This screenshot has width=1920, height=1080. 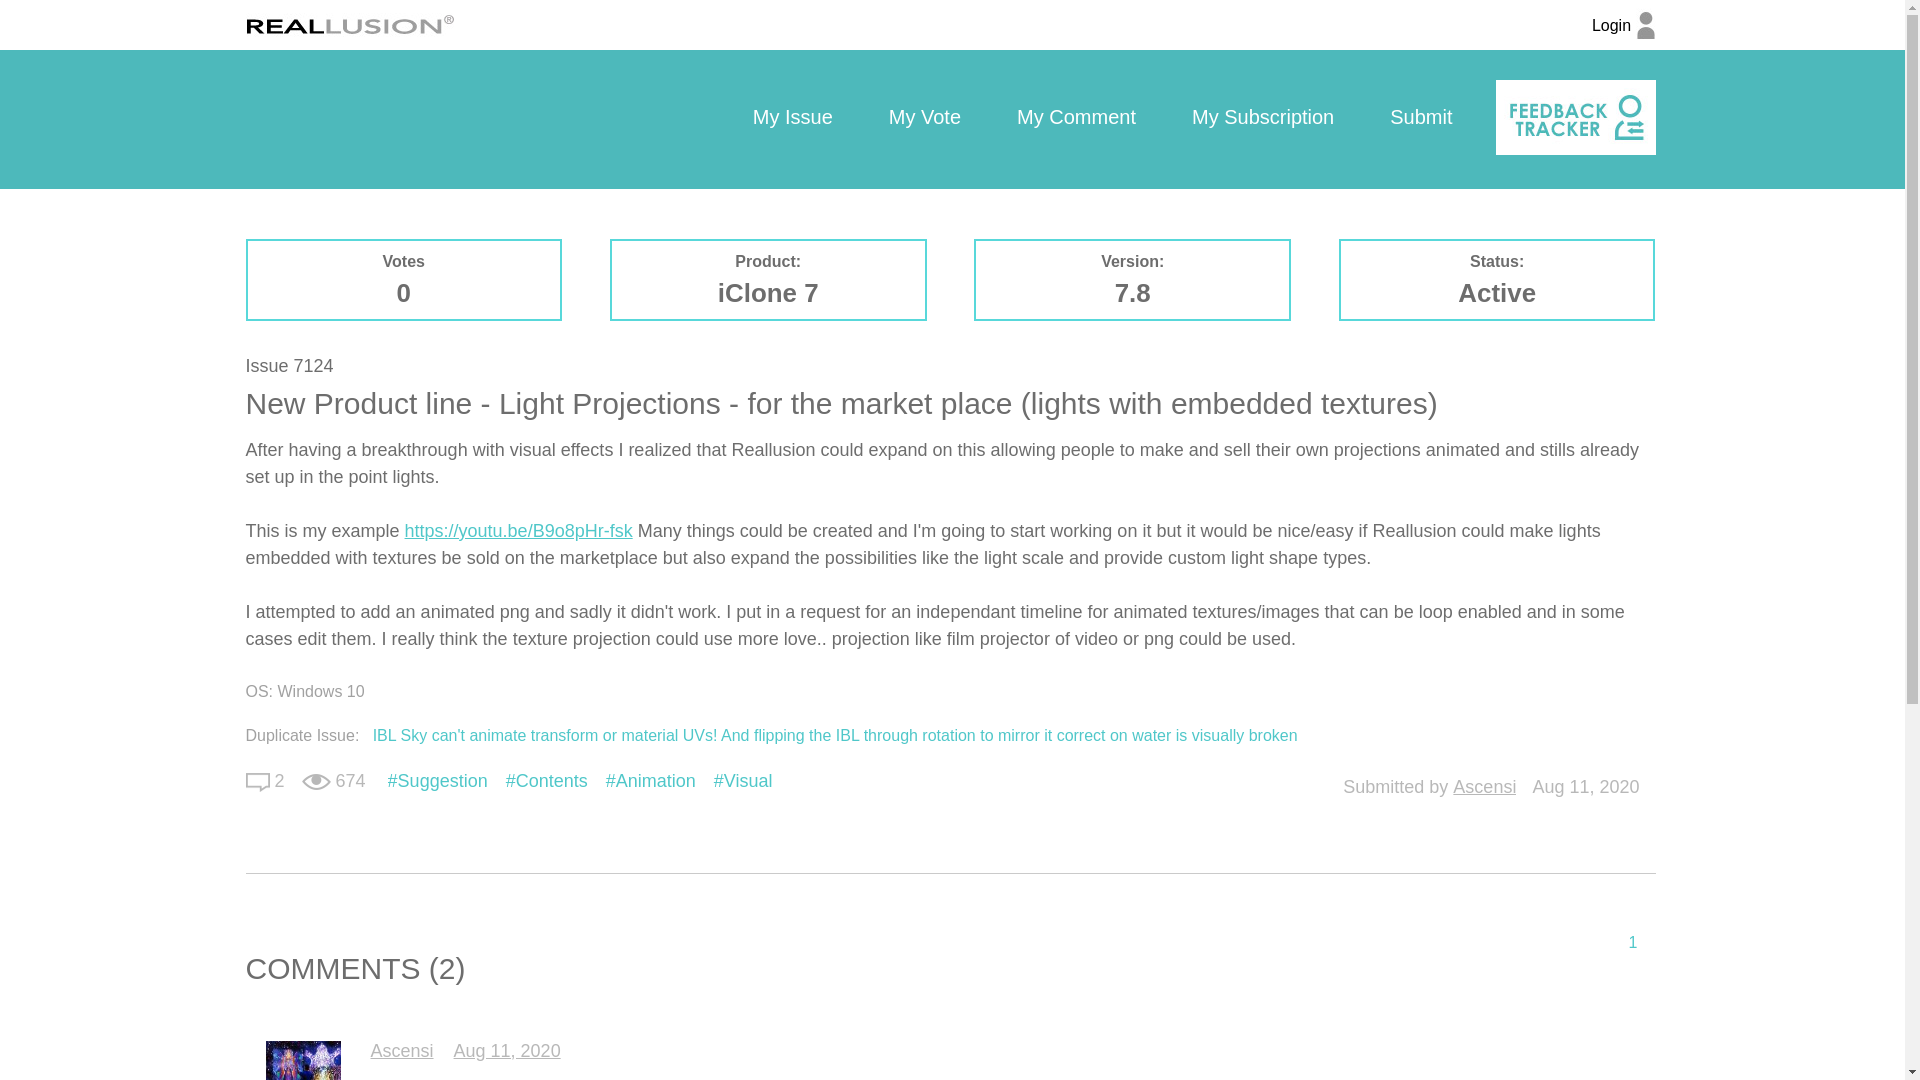 I want to click on Reallusion, so click(x=350, y=24).